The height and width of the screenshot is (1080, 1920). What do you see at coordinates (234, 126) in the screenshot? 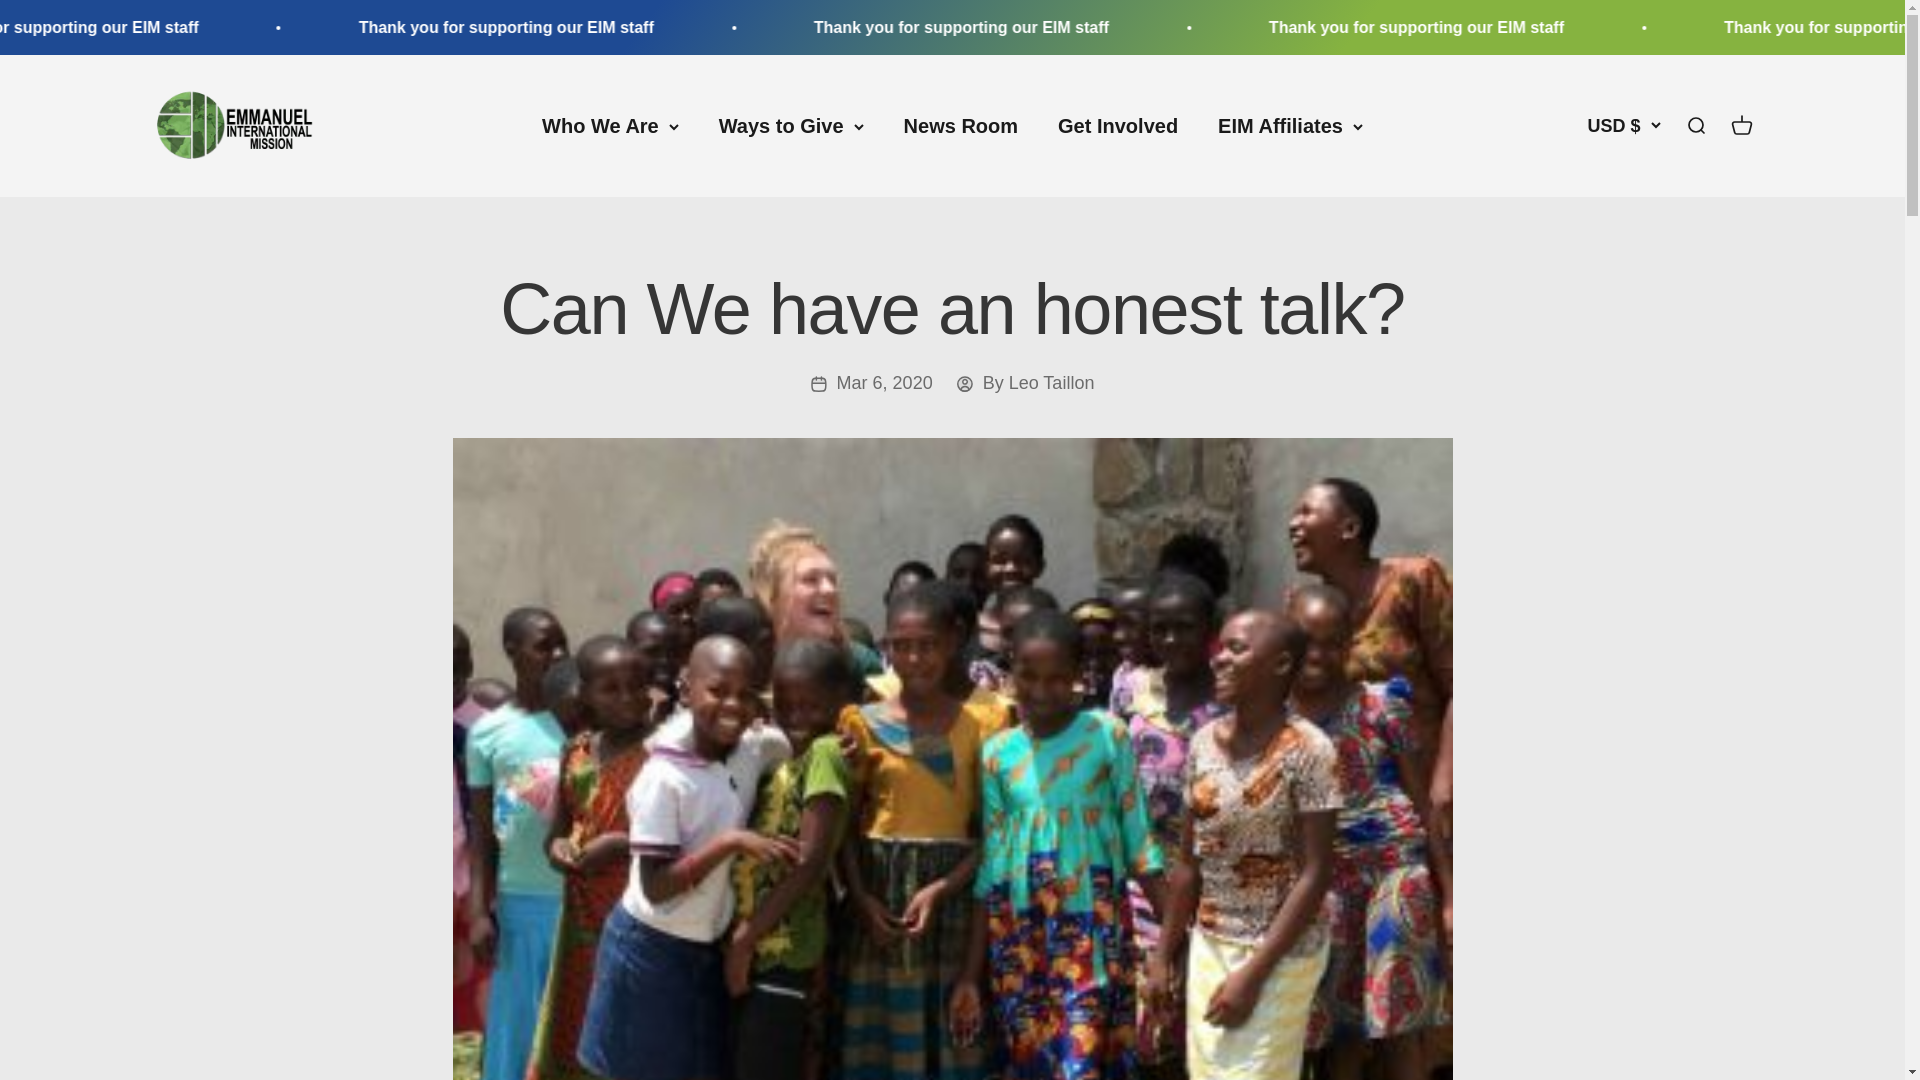
I see `Emmanuel International Mission` at bounding box center [234, 126].